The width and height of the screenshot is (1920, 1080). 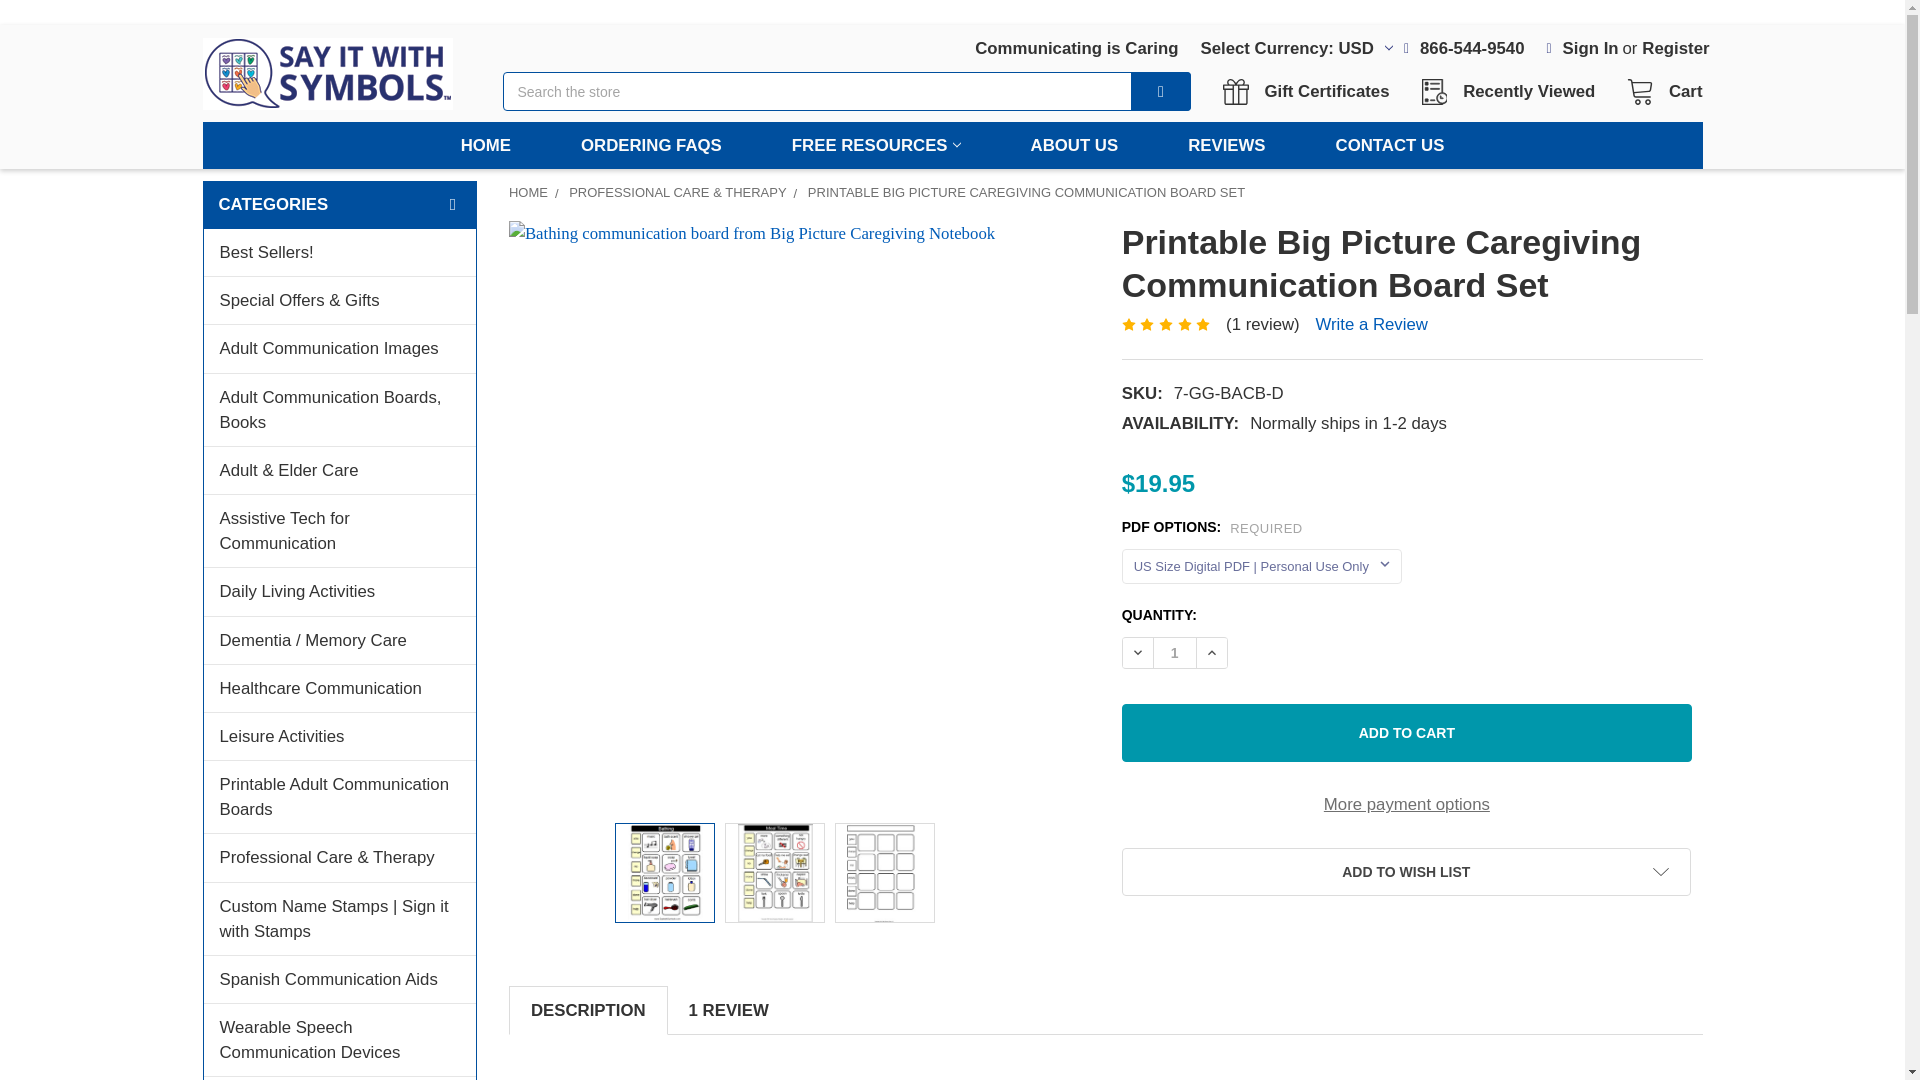 What do you see at coordinates (1406, 733) in the screenshot?
I see `Add to Cart` at bounding box center [1406, 733].